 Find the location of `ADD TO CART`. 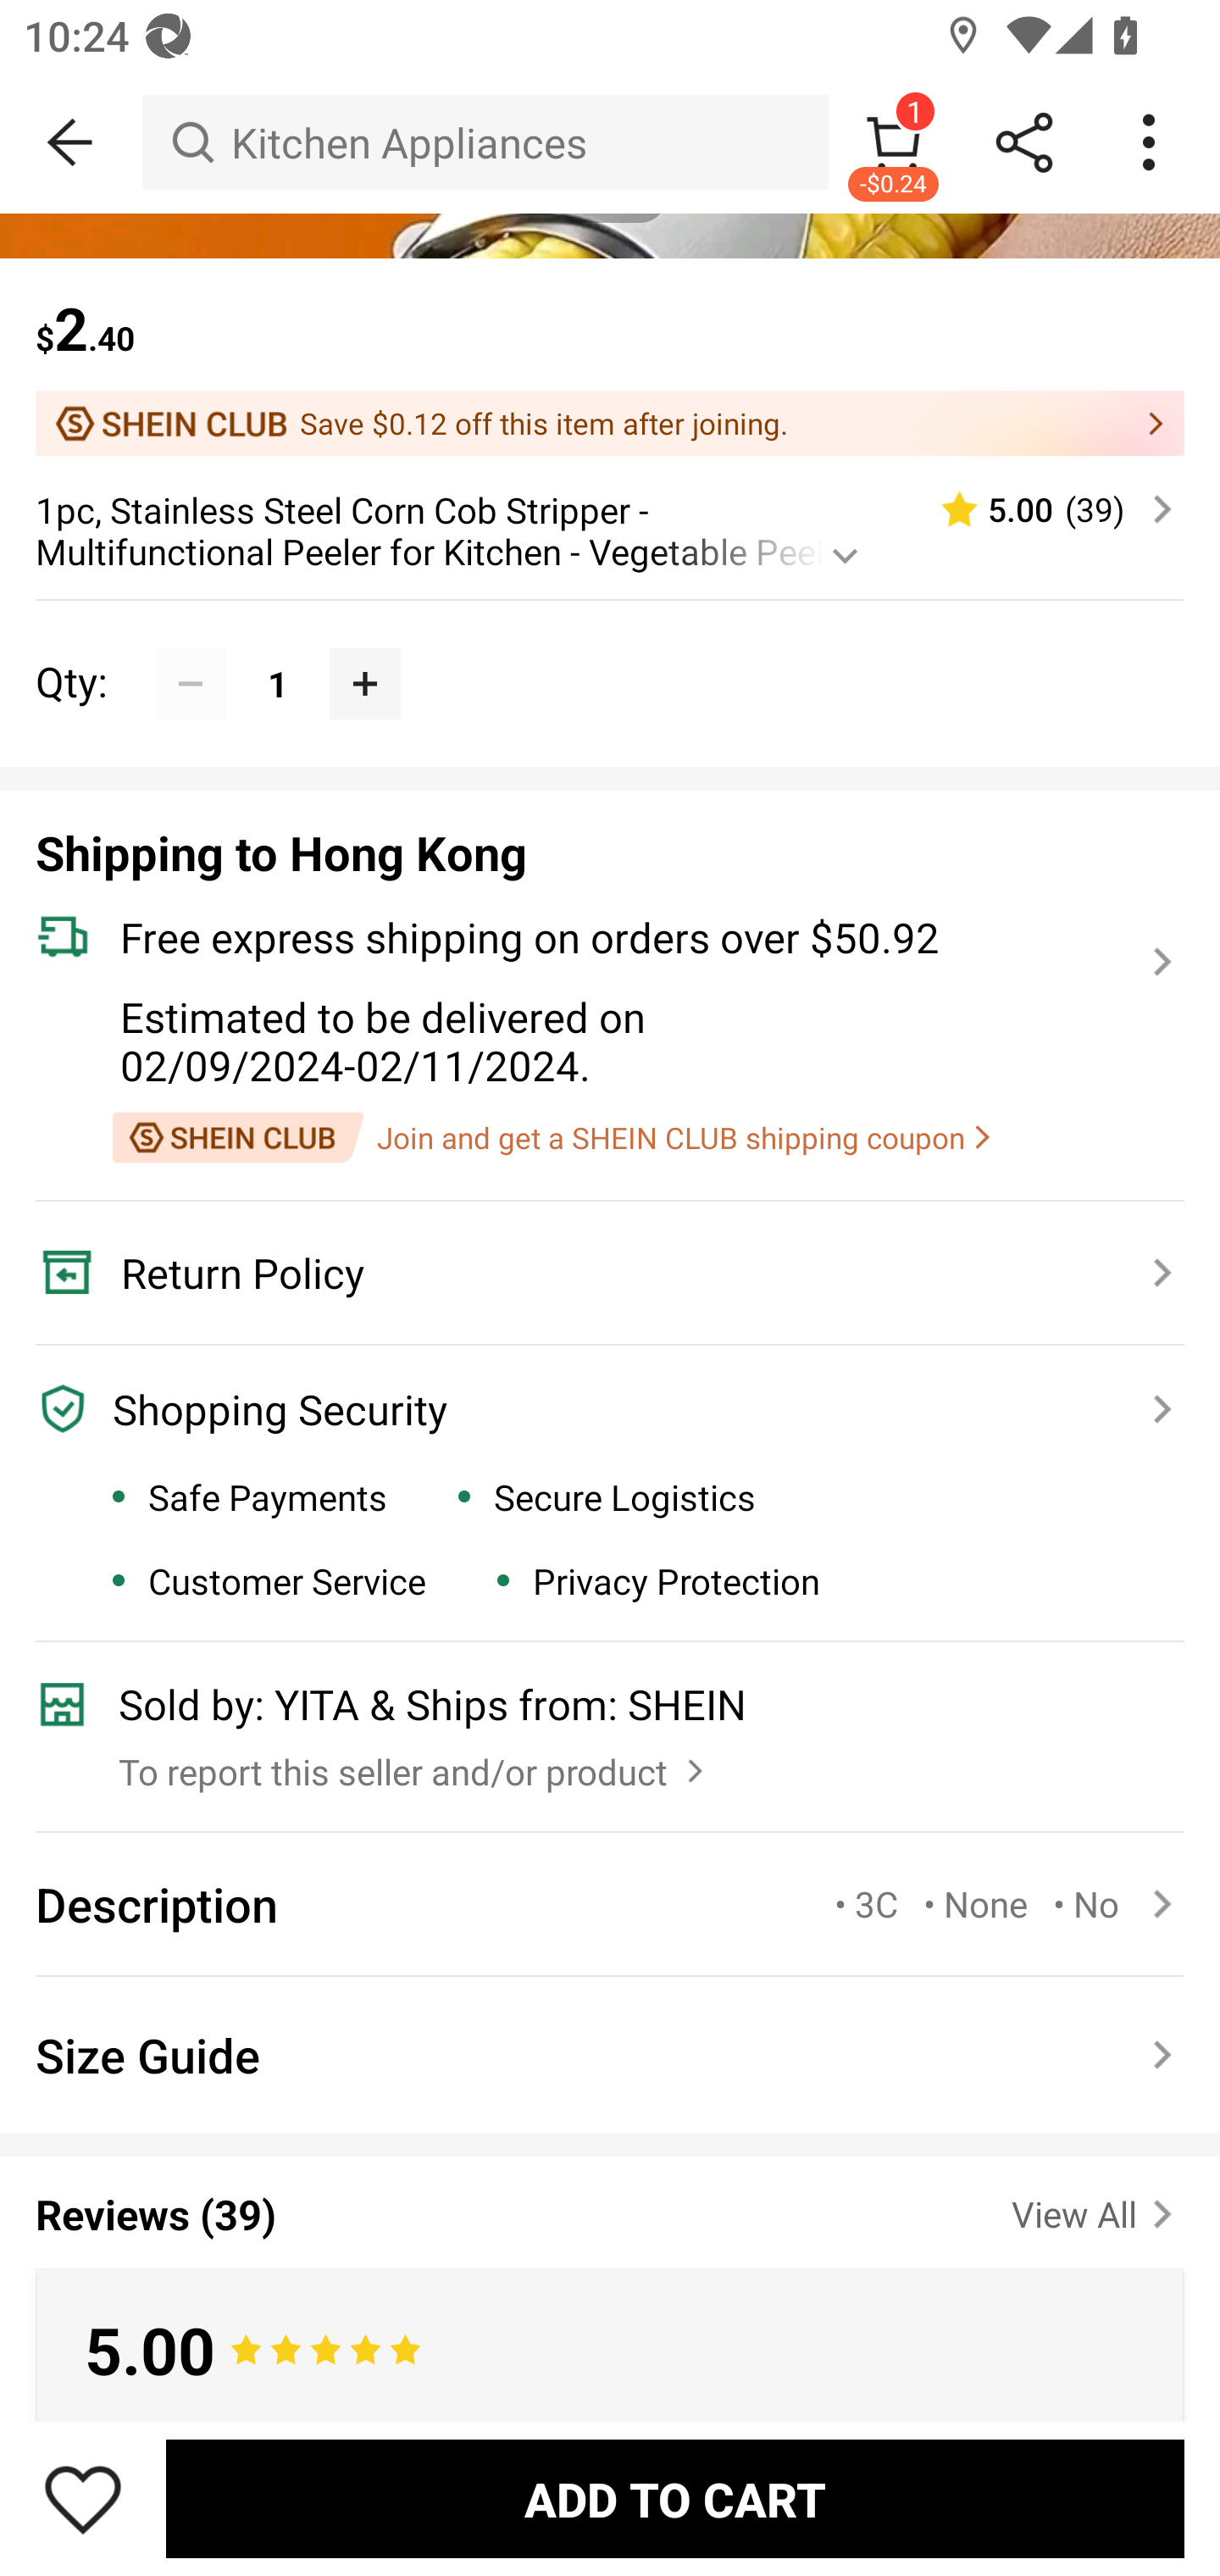

ADD TO CART is located at coordinates (674, 2498).